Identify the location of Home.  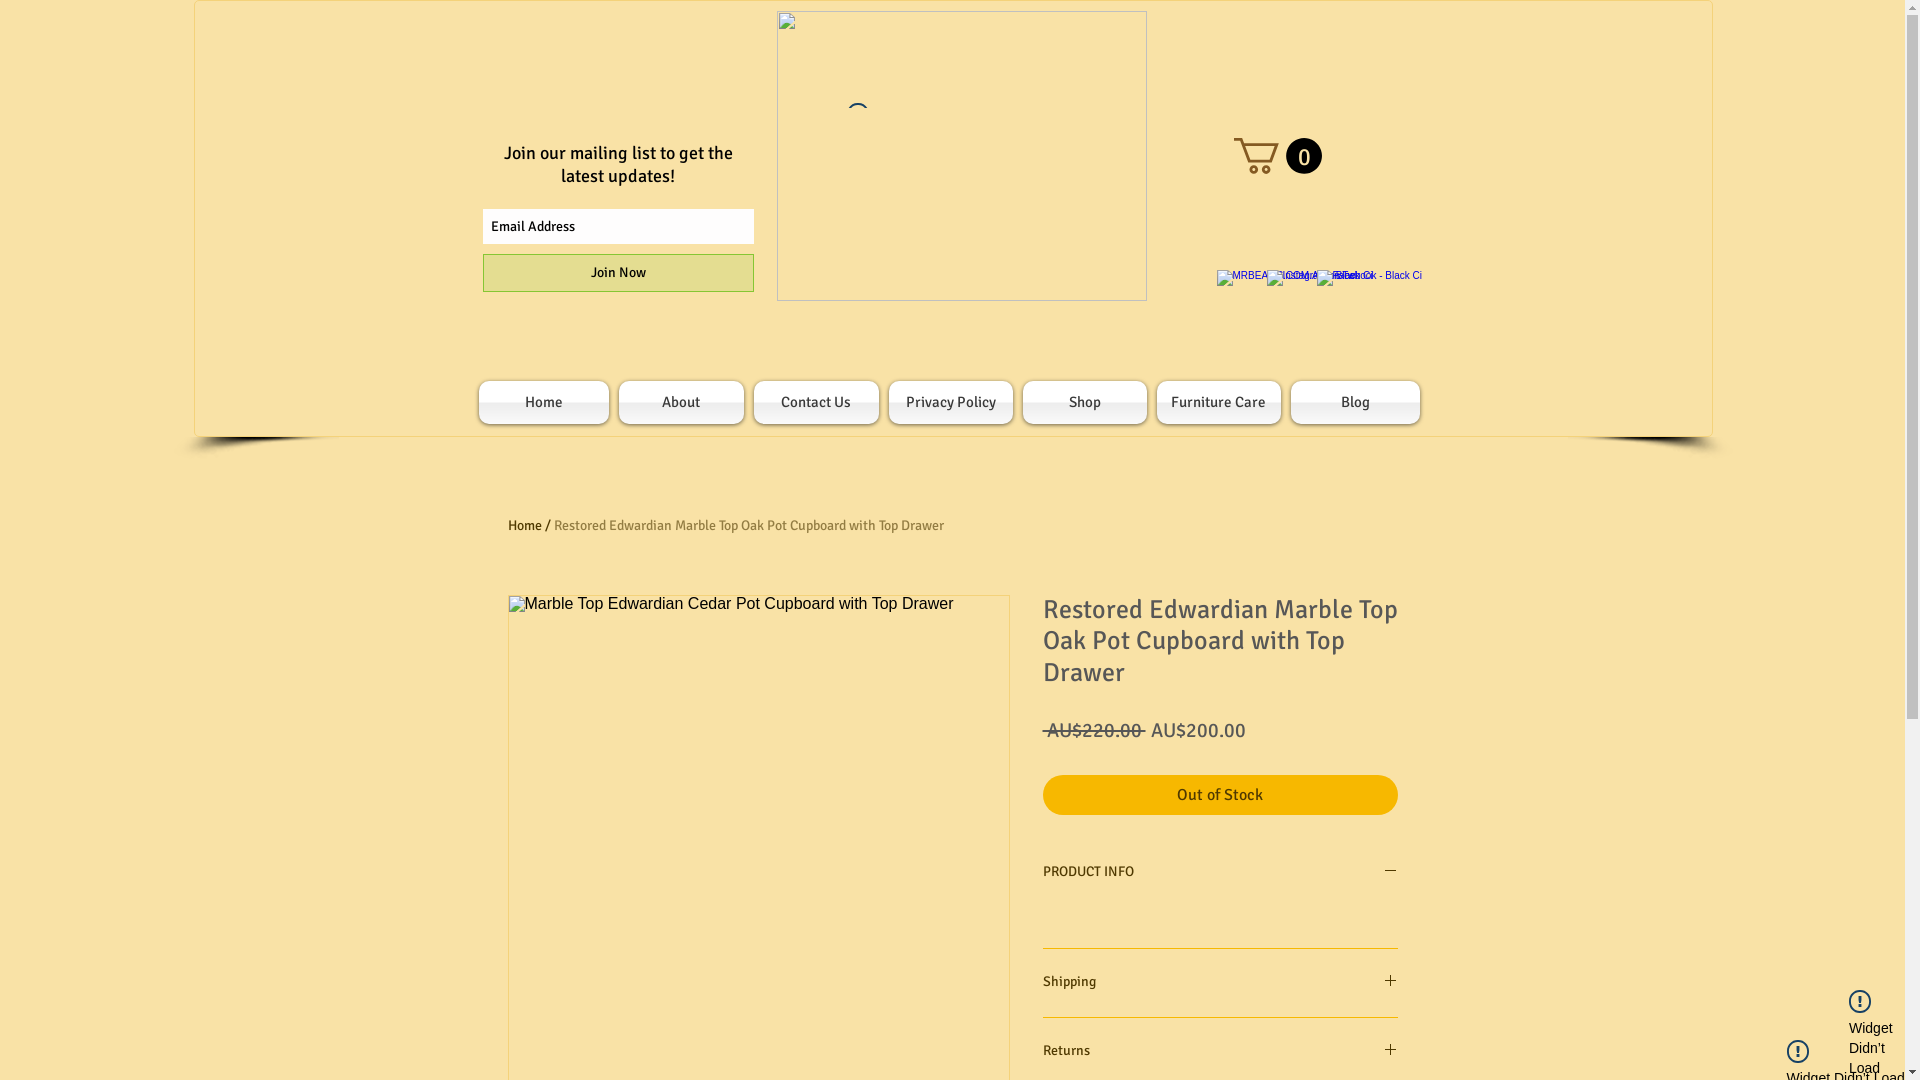
(546, 402).